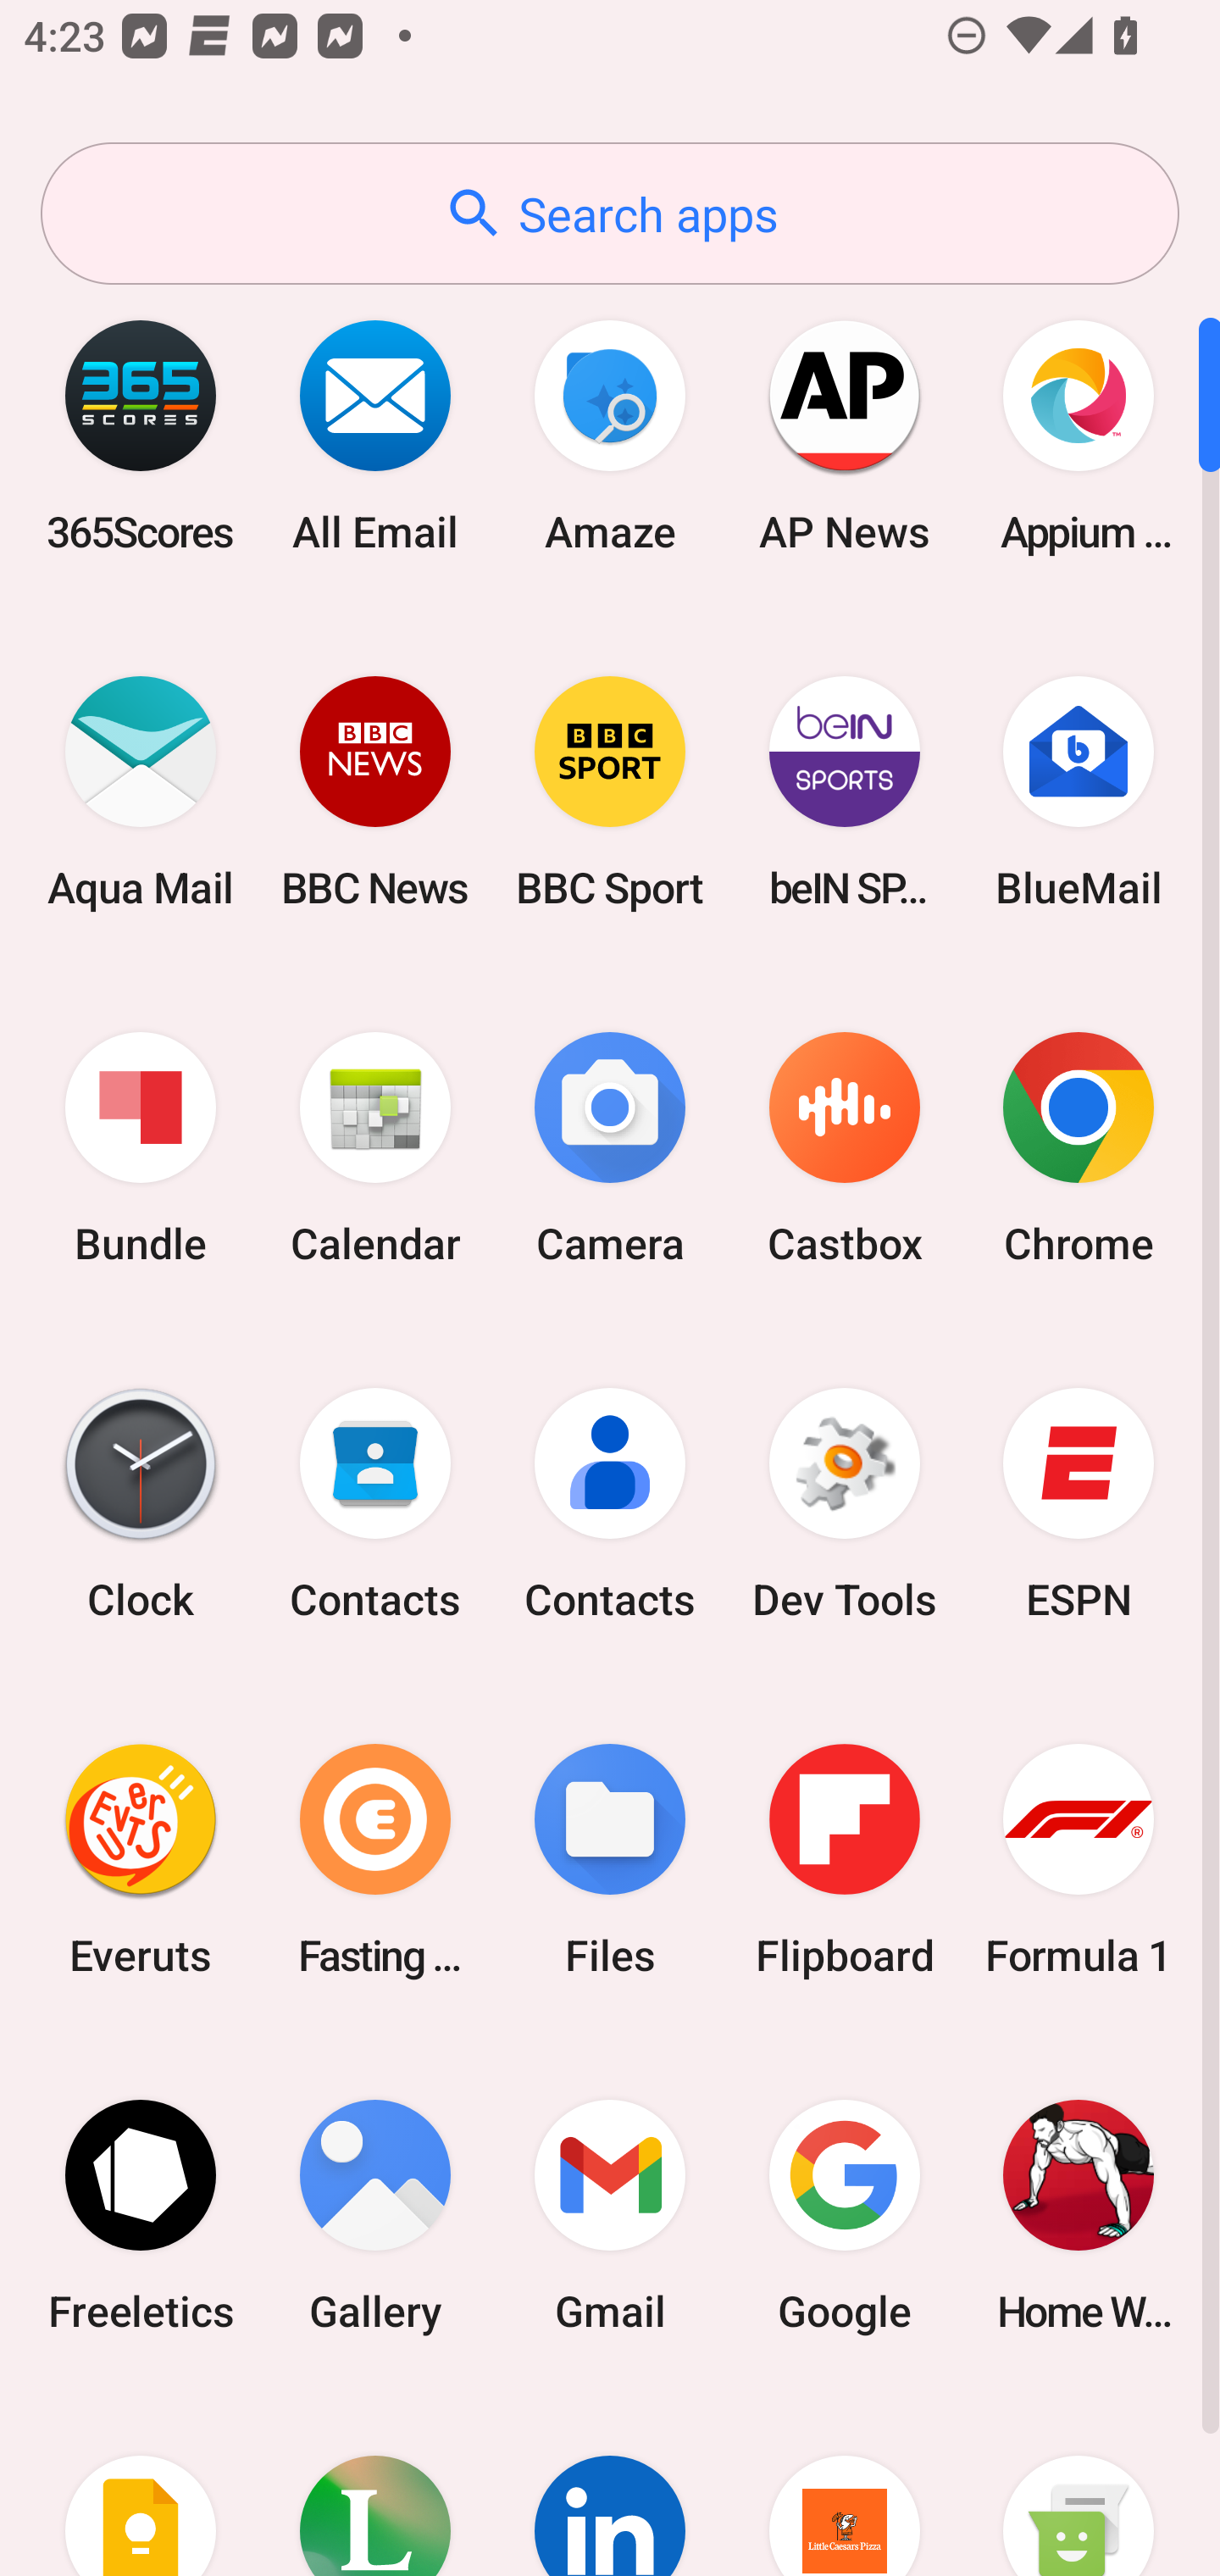 The width and height of the screenshot is (1220, 2576). Describe the element at coordinates (844, 436) in the screenshot. I see `AP News` at that location.